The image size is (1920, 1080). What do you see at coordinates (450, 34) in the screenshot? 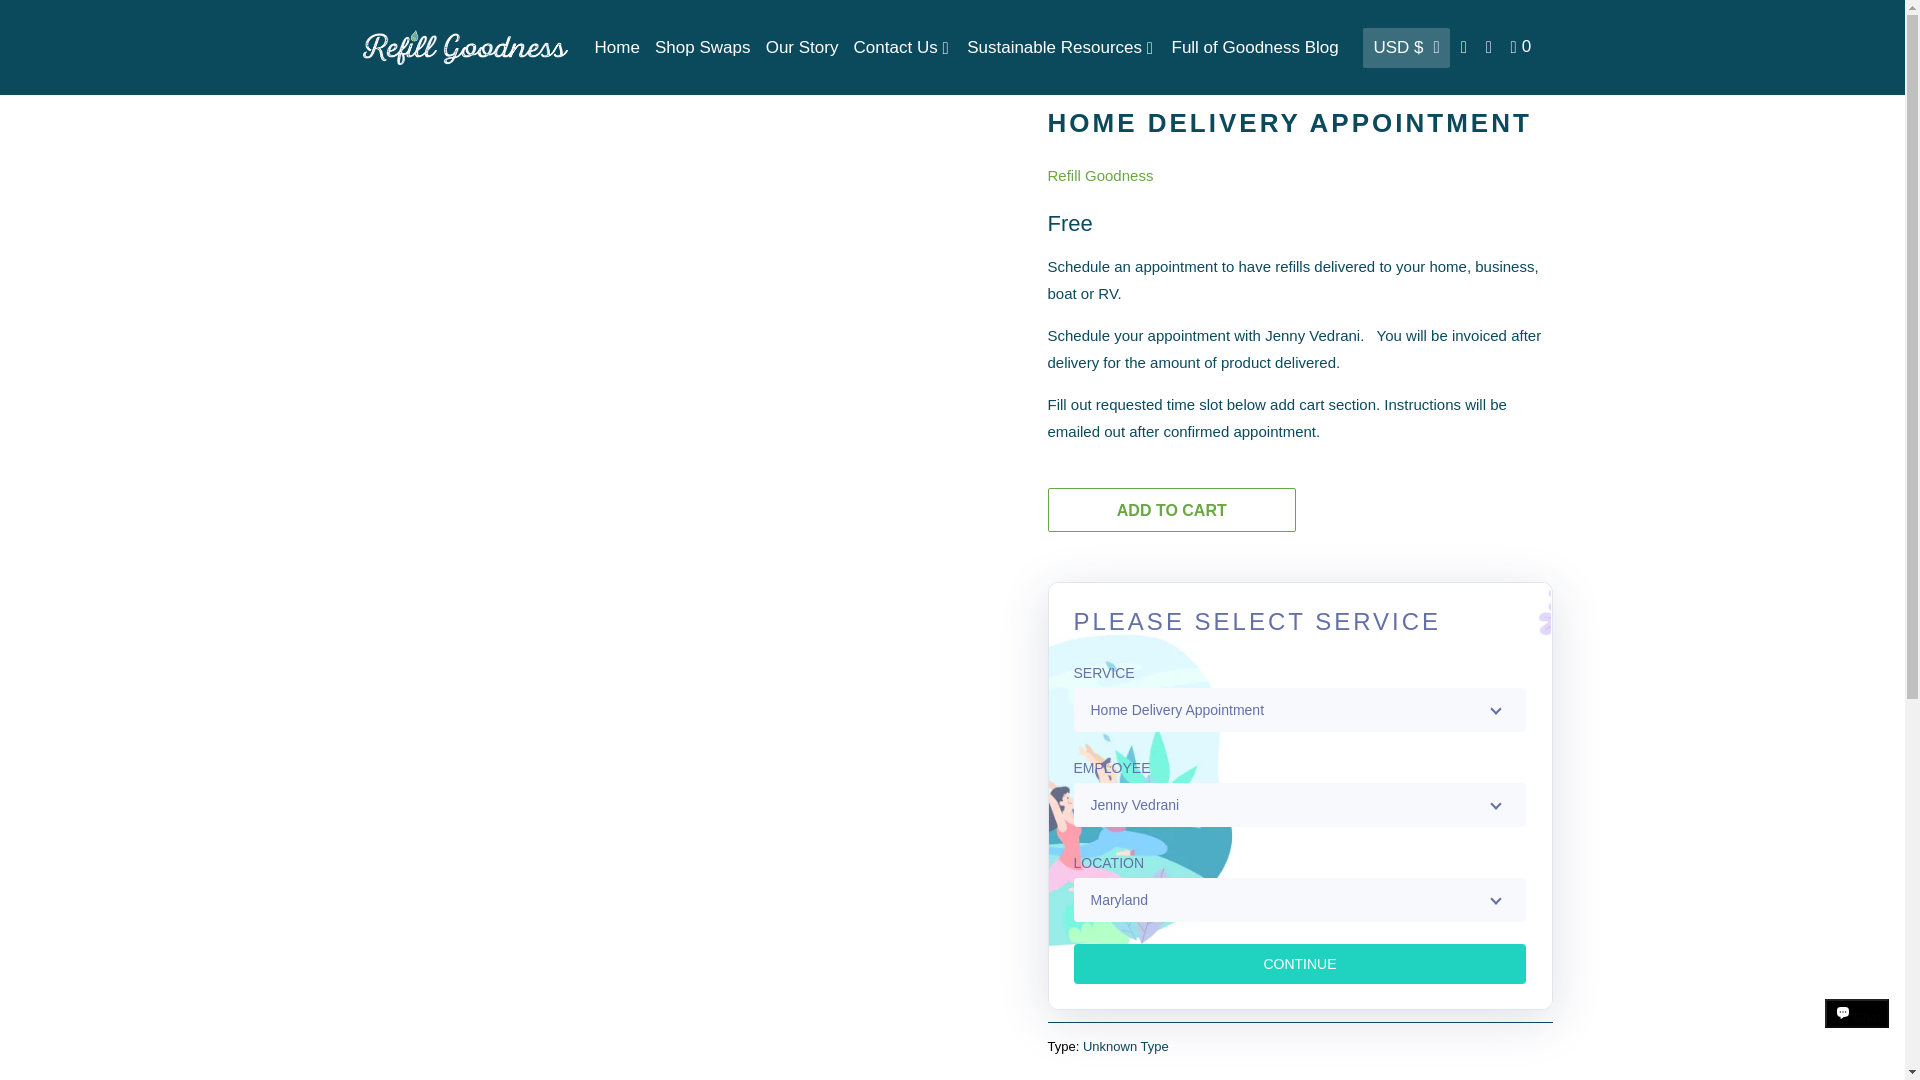
I see `Next` at bounding box center [450, 34].